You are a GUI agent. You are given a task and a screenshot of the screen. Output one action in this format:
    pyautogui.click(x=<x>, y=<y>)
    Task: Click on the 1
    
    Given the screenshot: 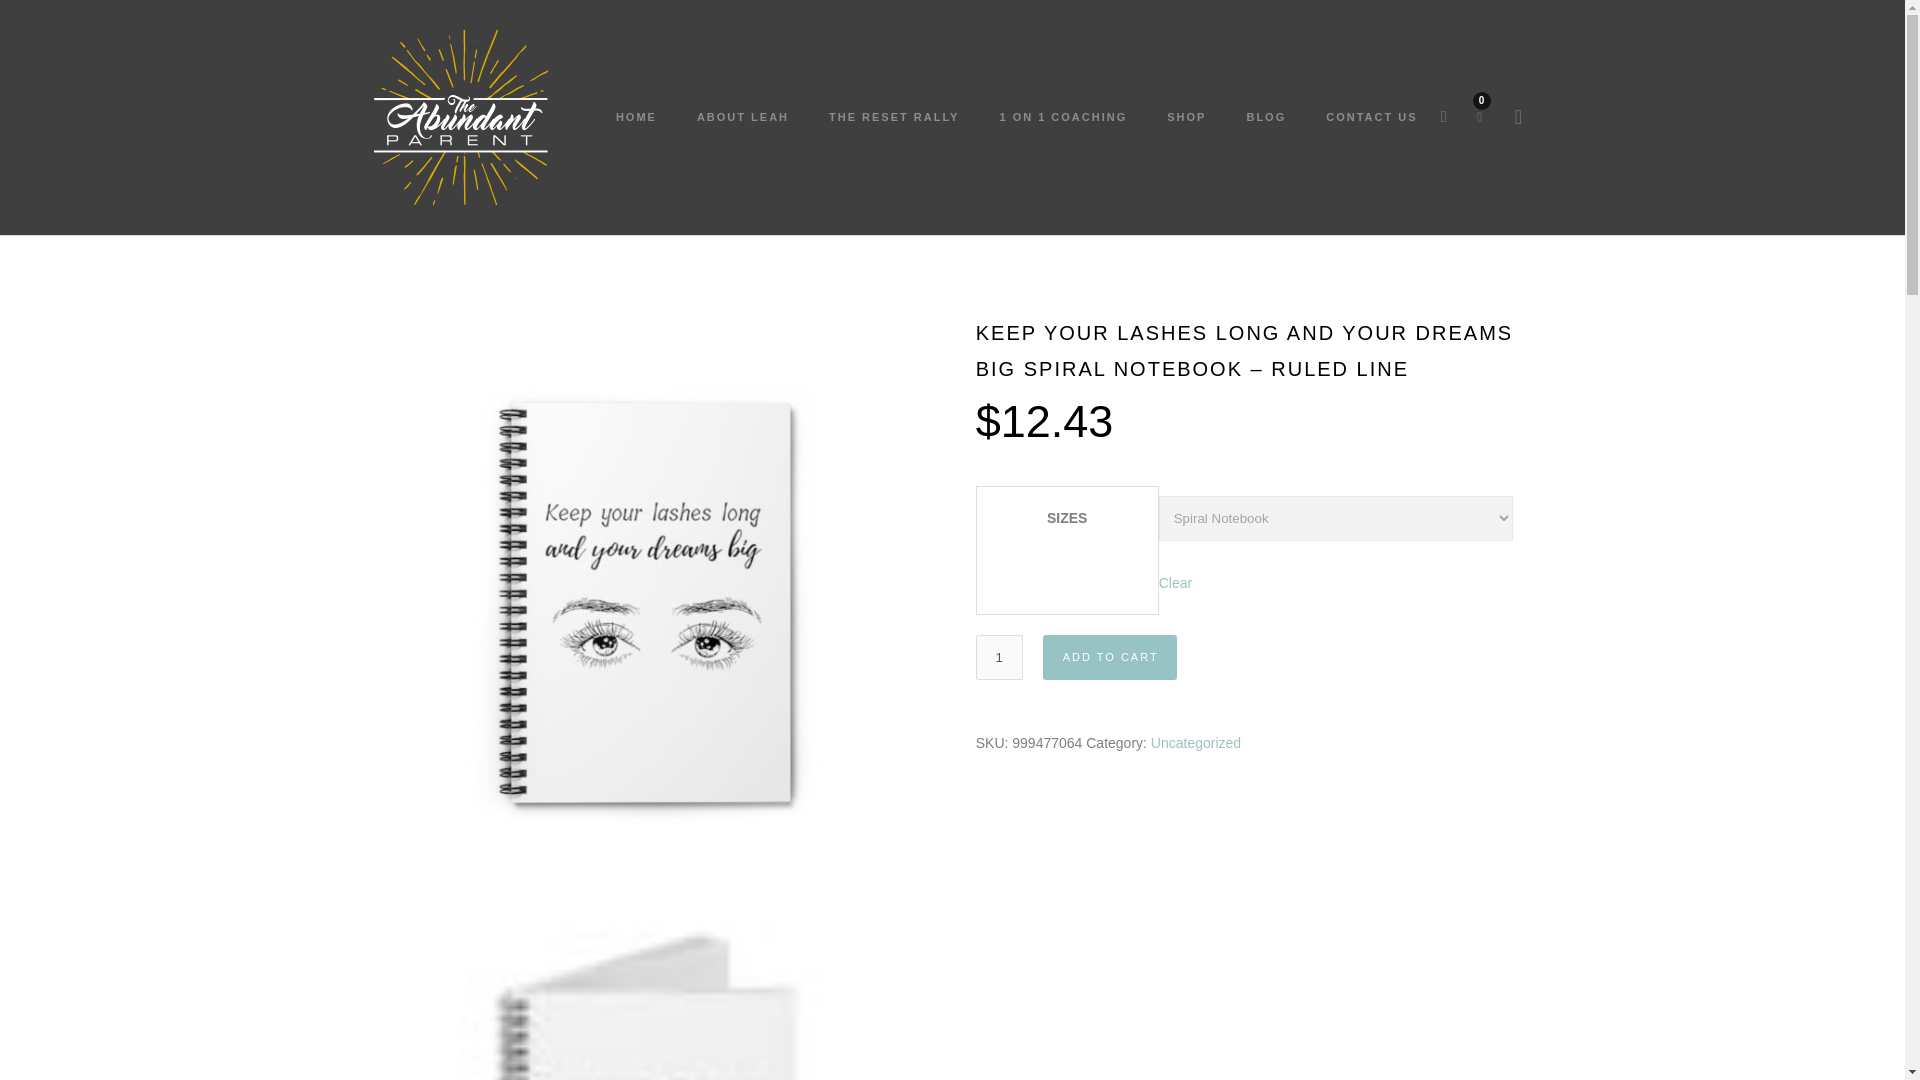 What is the action you would take?
    pyautogui.click(x=999, y=658)
    